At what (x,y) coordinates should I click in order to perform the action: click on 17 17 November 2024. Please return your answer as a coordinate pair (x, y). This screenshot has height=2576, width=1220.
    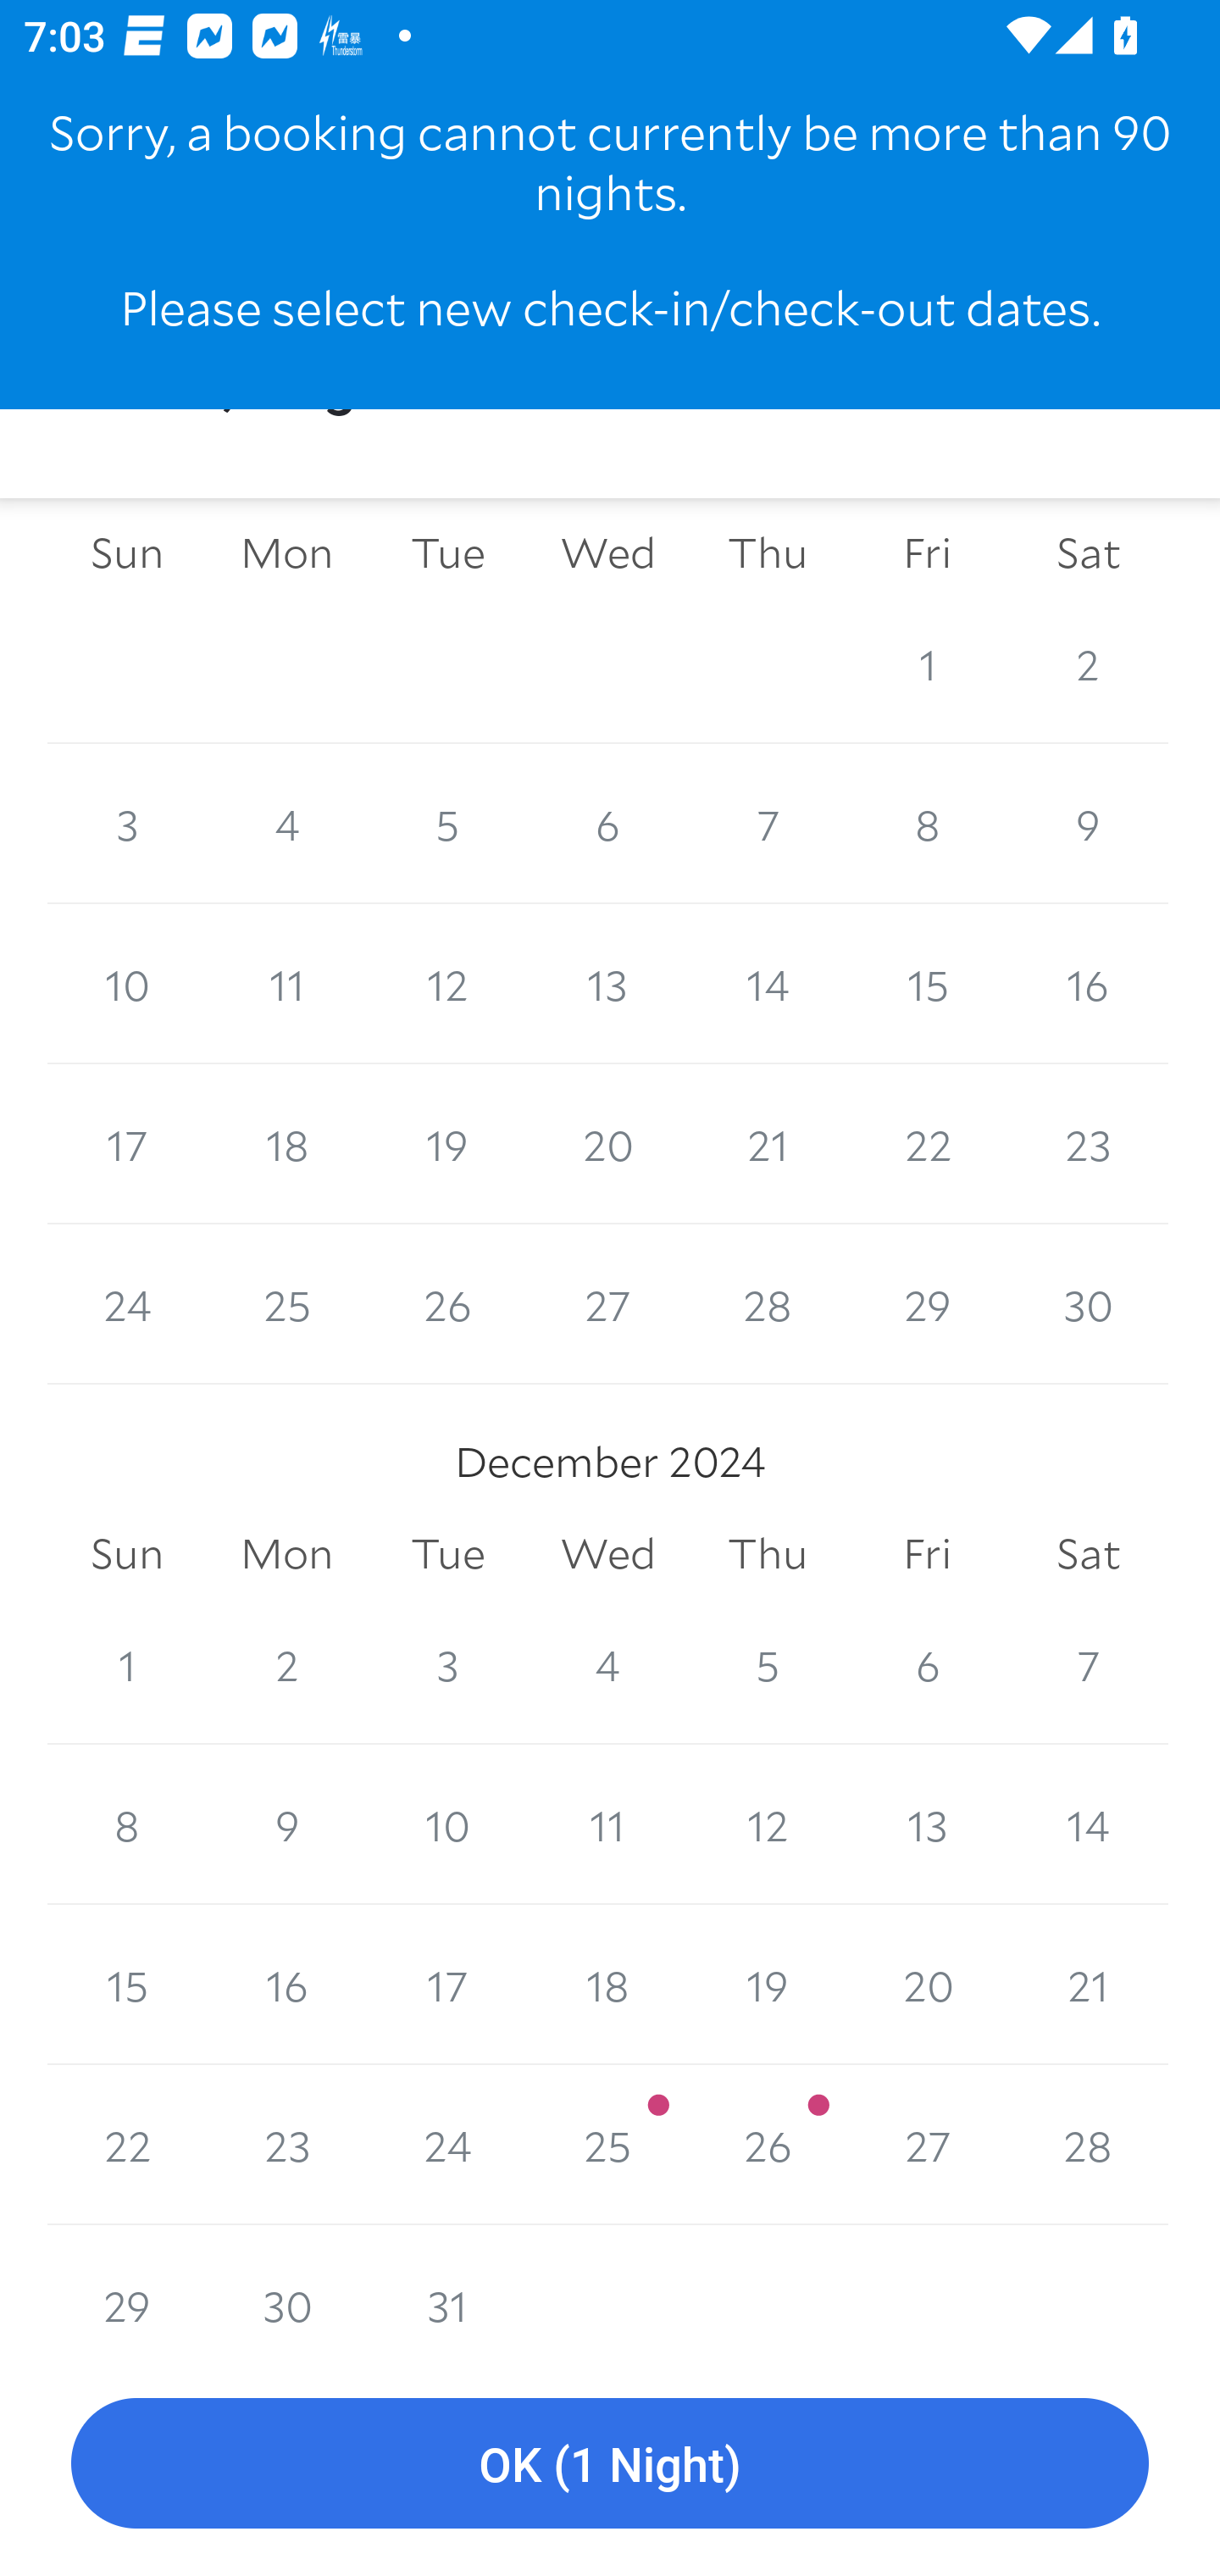
    Looking at the image, I should click on (127, 1144).